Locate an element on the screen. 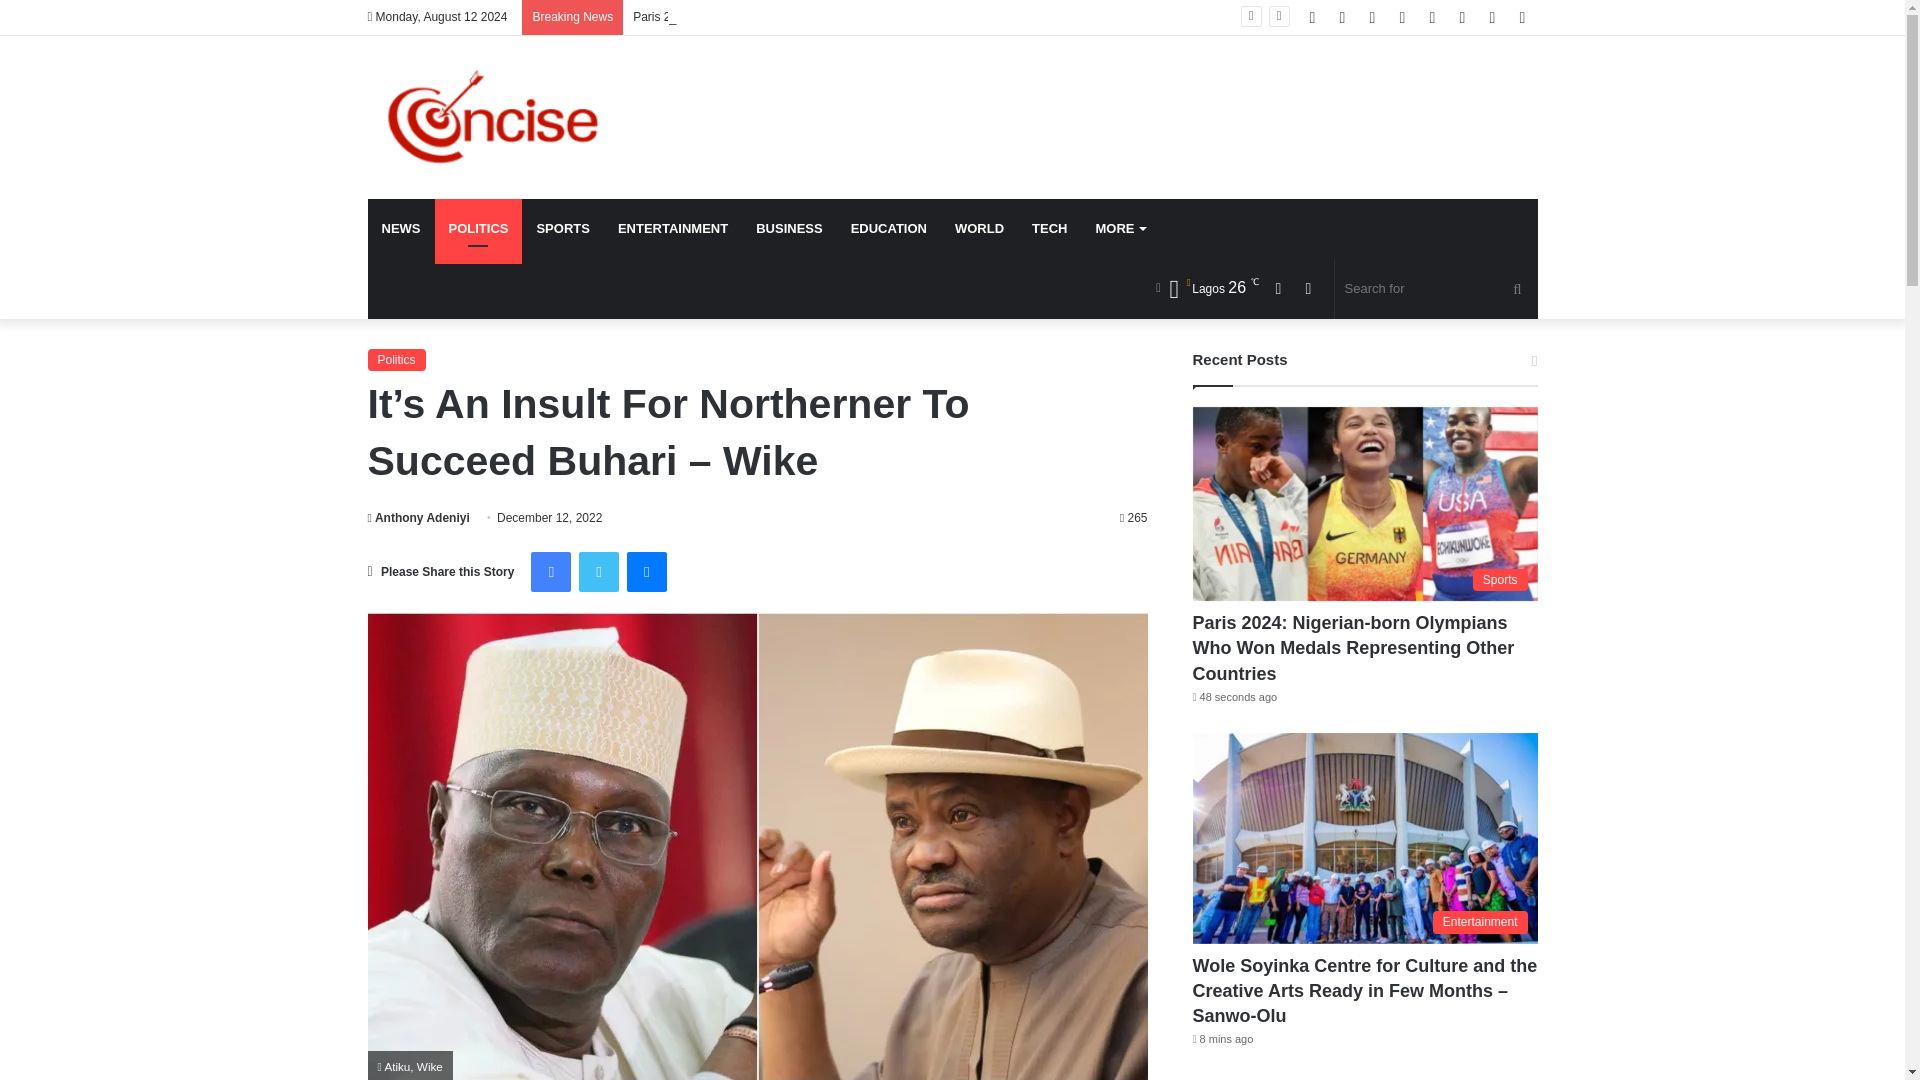  Anthony Adeniyi is located at coordinates (419, 517).